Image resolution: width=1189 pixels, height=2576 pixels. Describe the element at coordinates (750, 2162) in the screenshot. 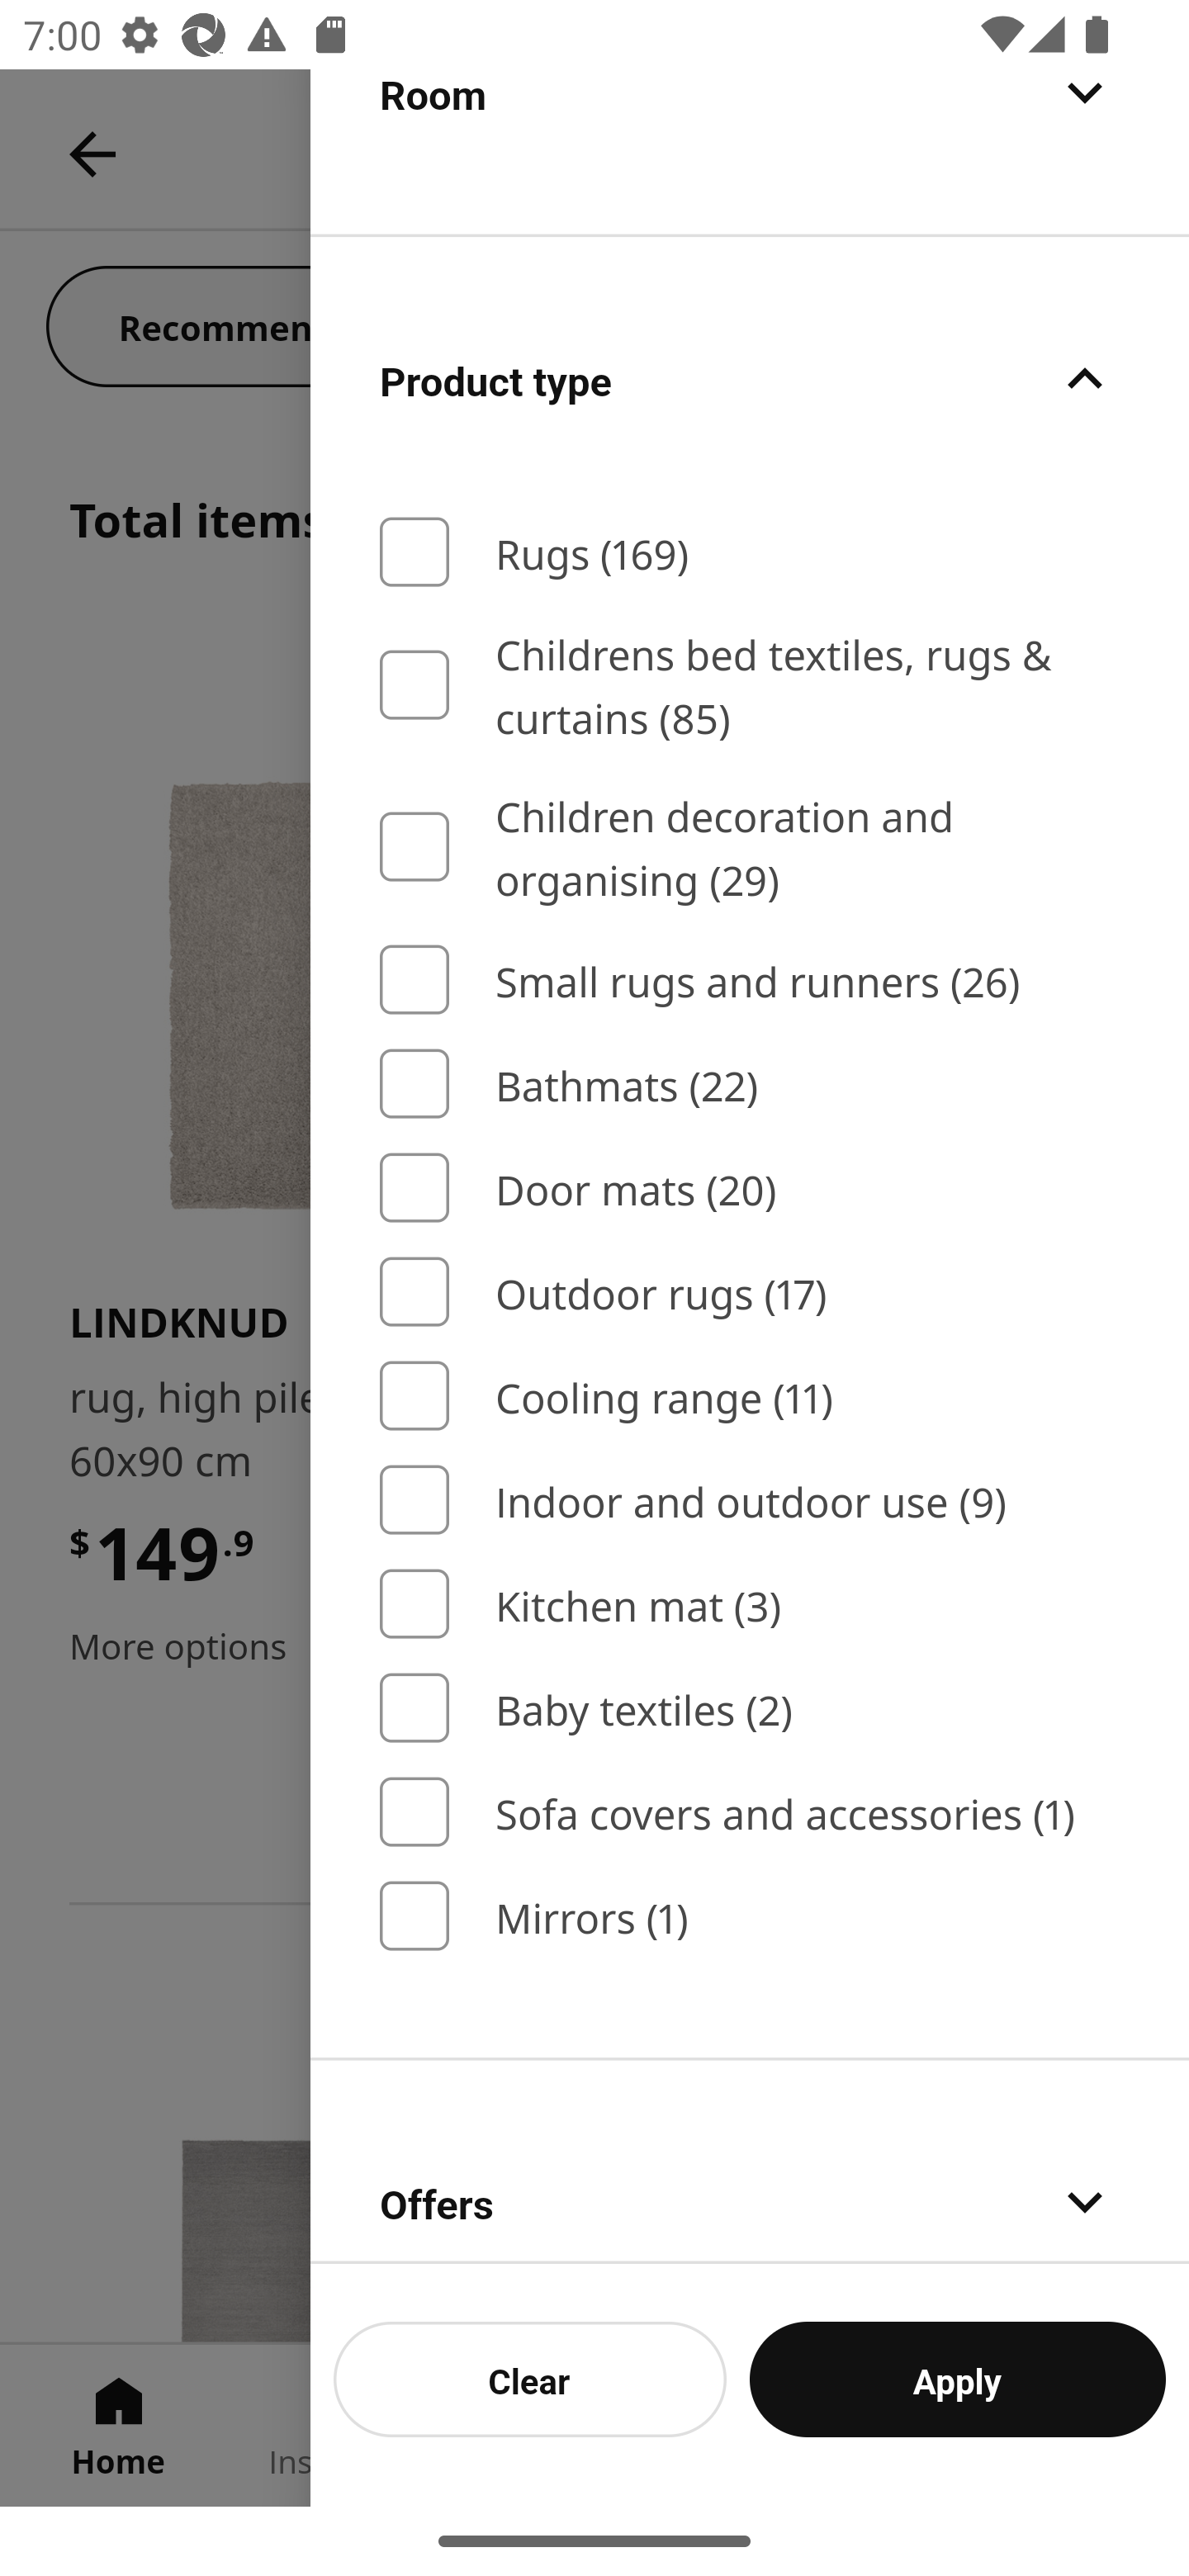

I see `Offers` at that location.